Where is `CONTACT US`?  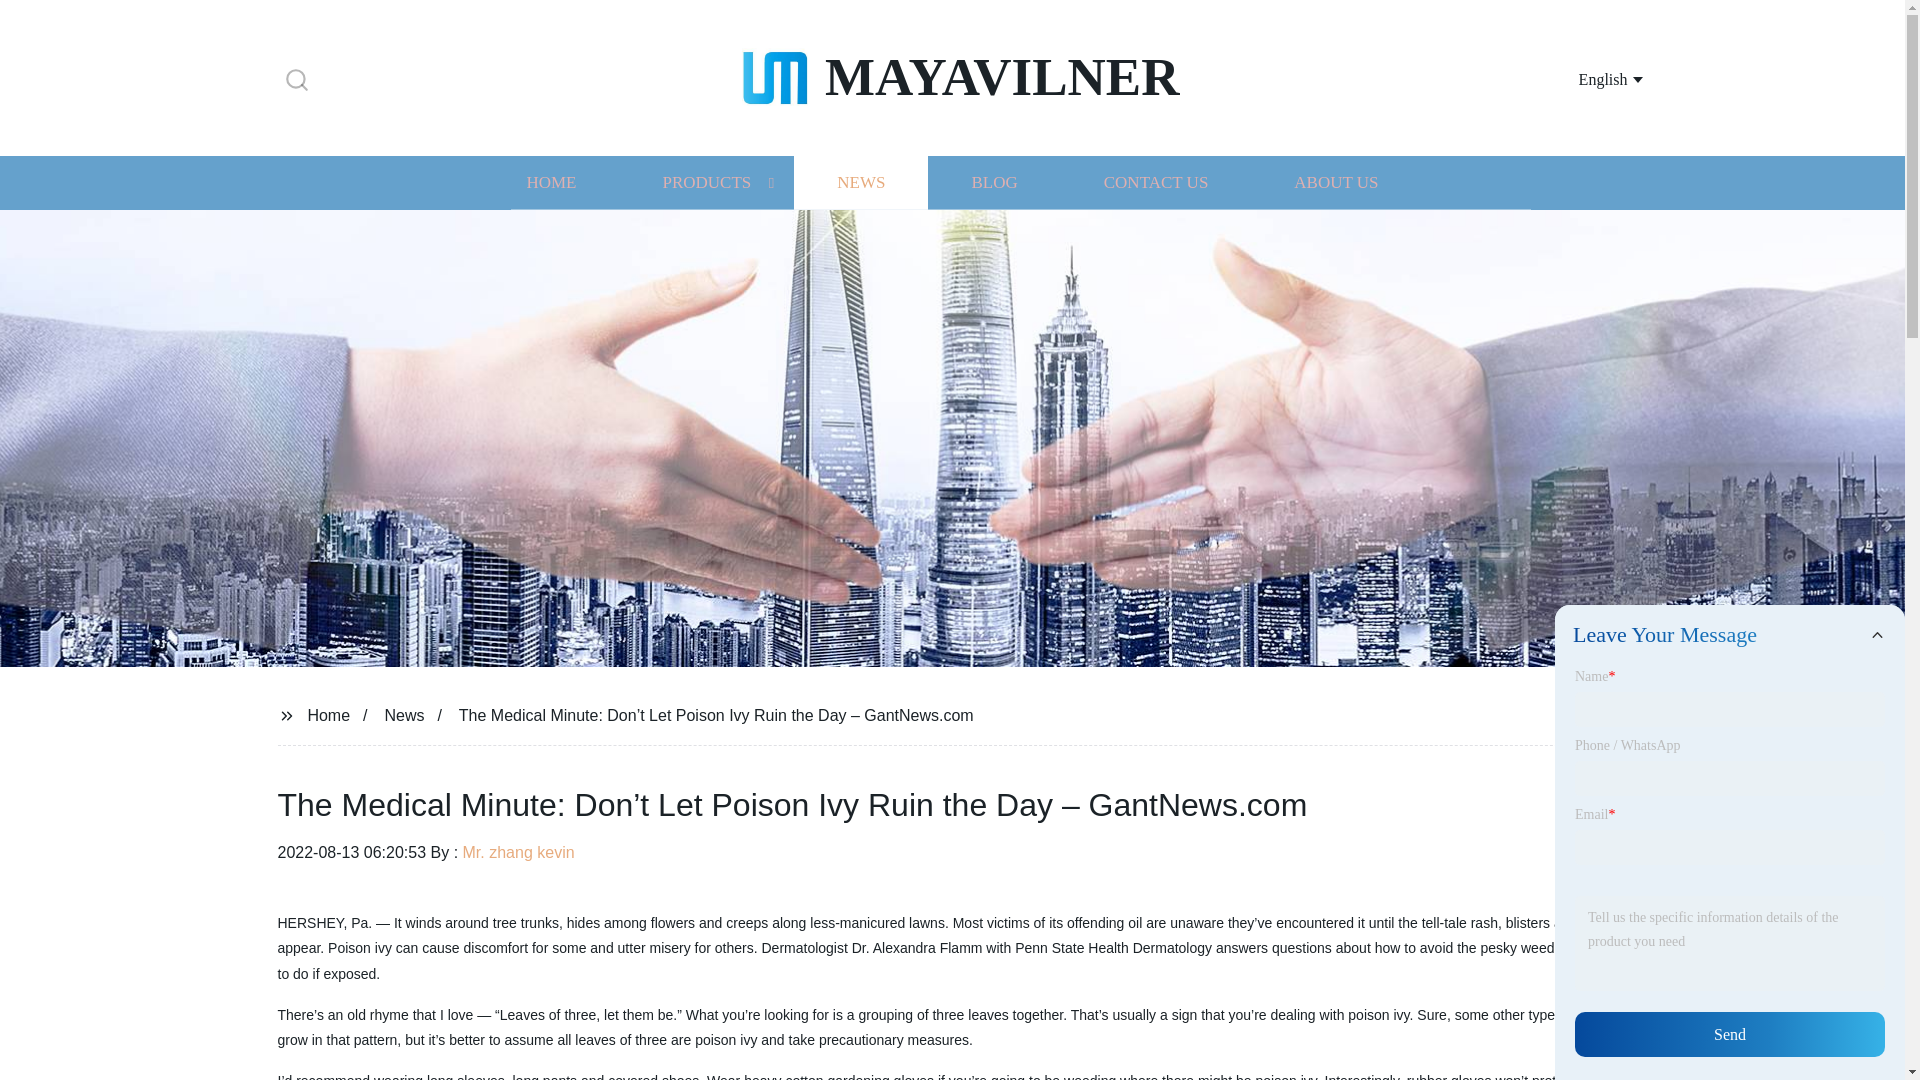 CONTACT US is located at coordinates (1156, 182).